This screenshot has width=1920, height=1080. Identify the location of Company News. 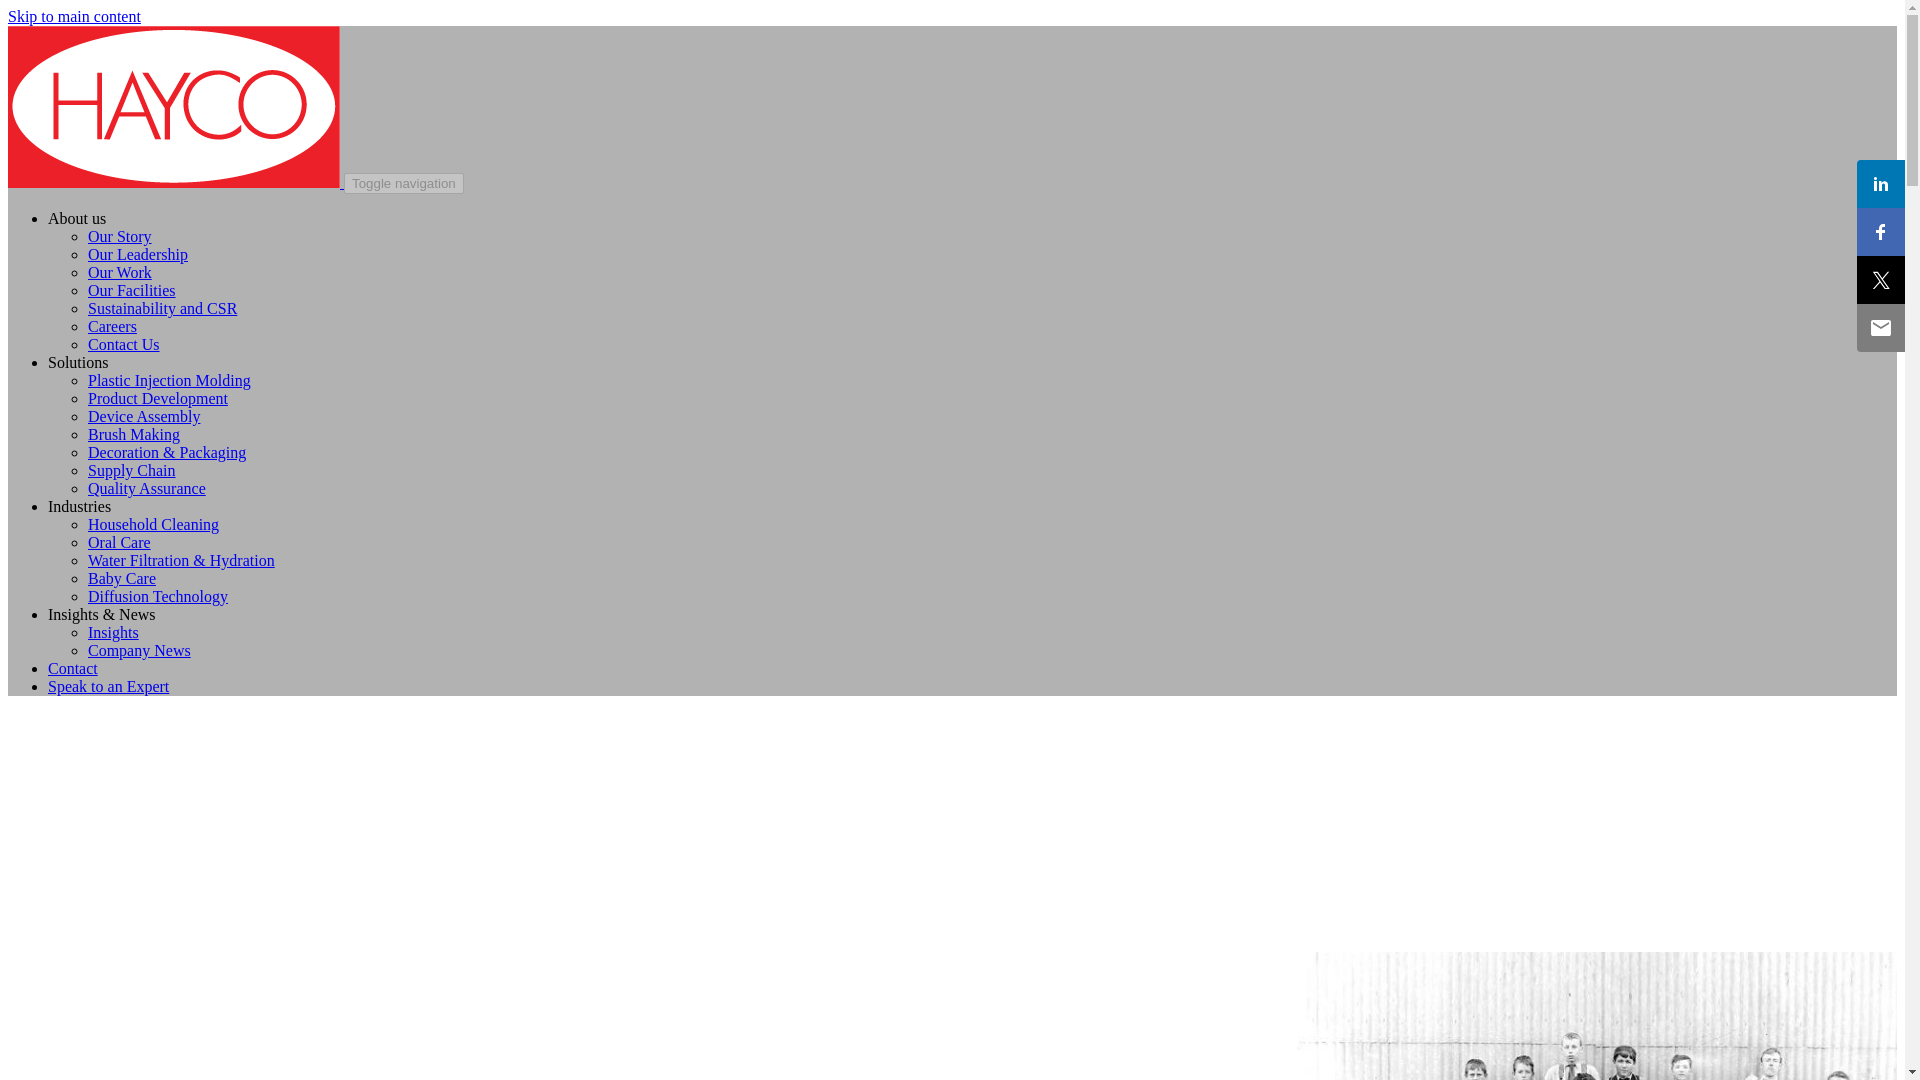
(139, 650).